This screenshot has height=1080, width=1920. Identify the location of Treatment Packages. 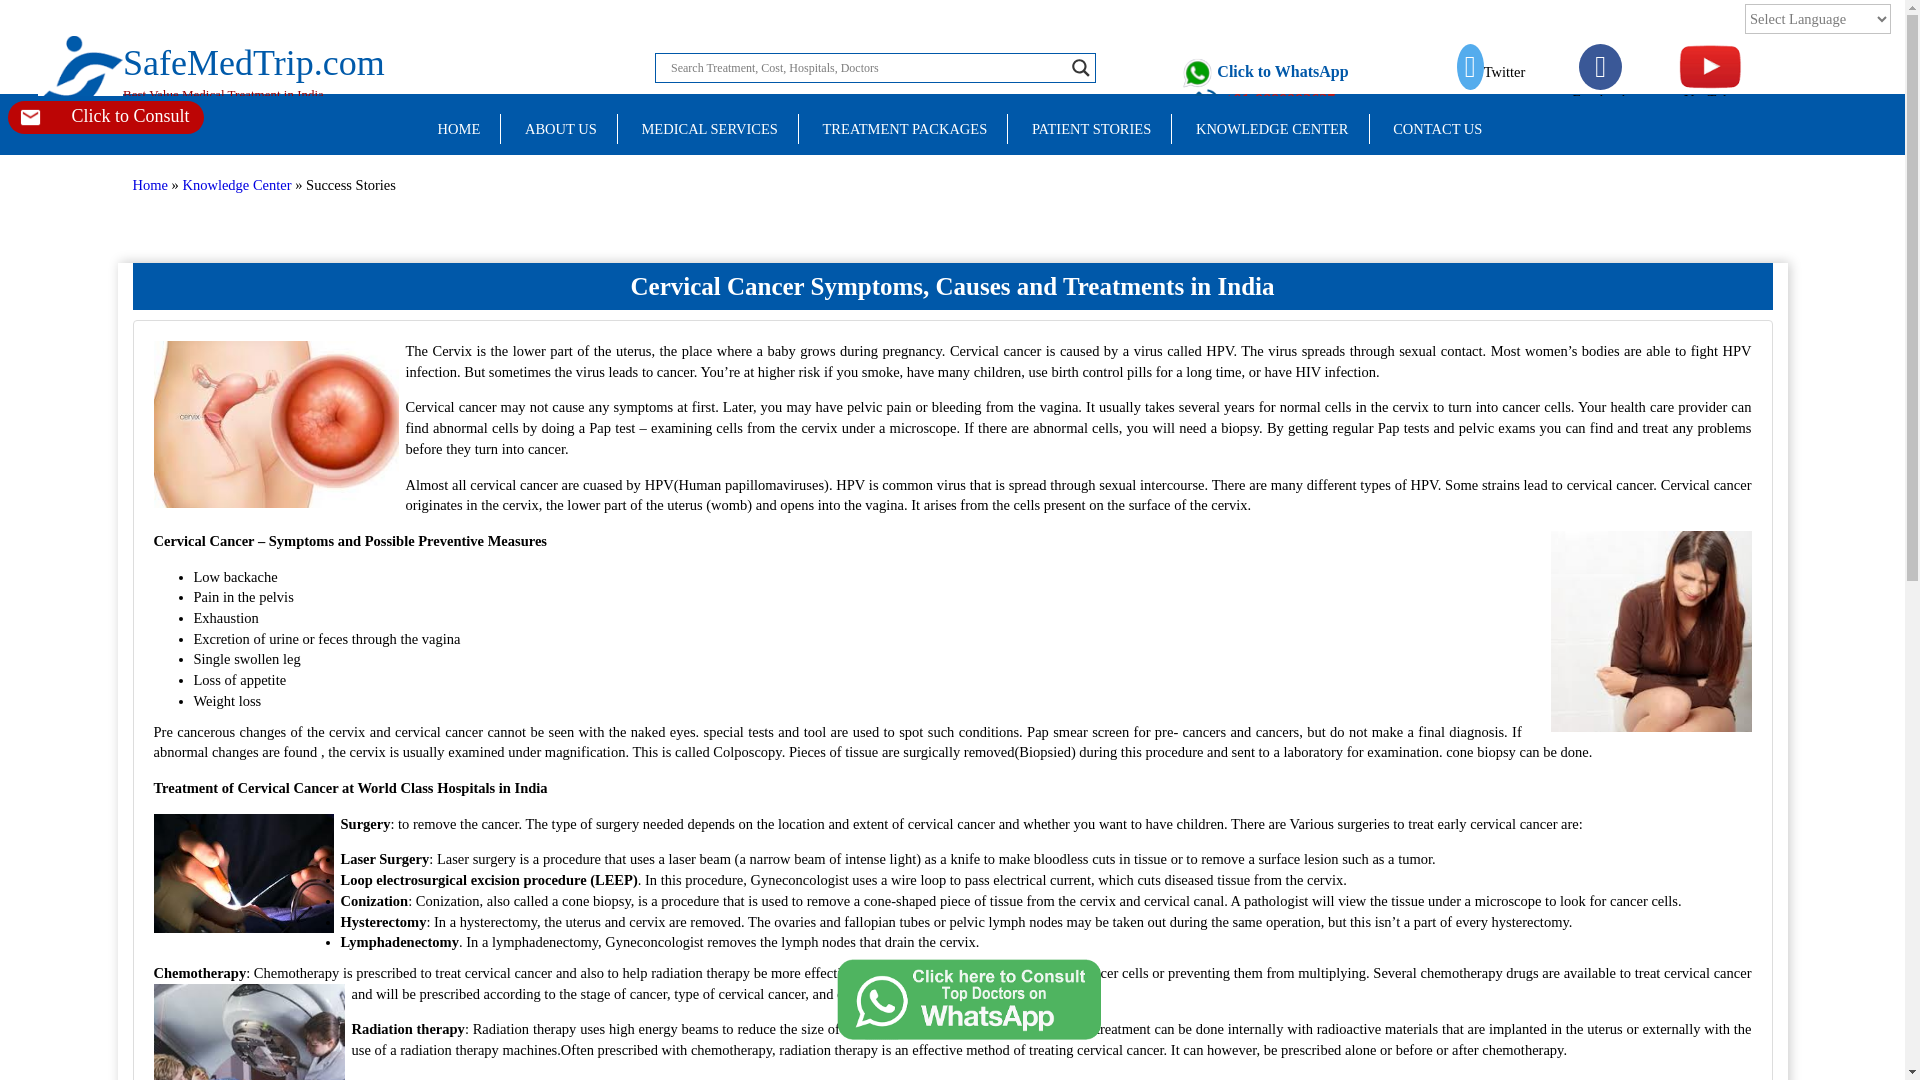
(279, 424).